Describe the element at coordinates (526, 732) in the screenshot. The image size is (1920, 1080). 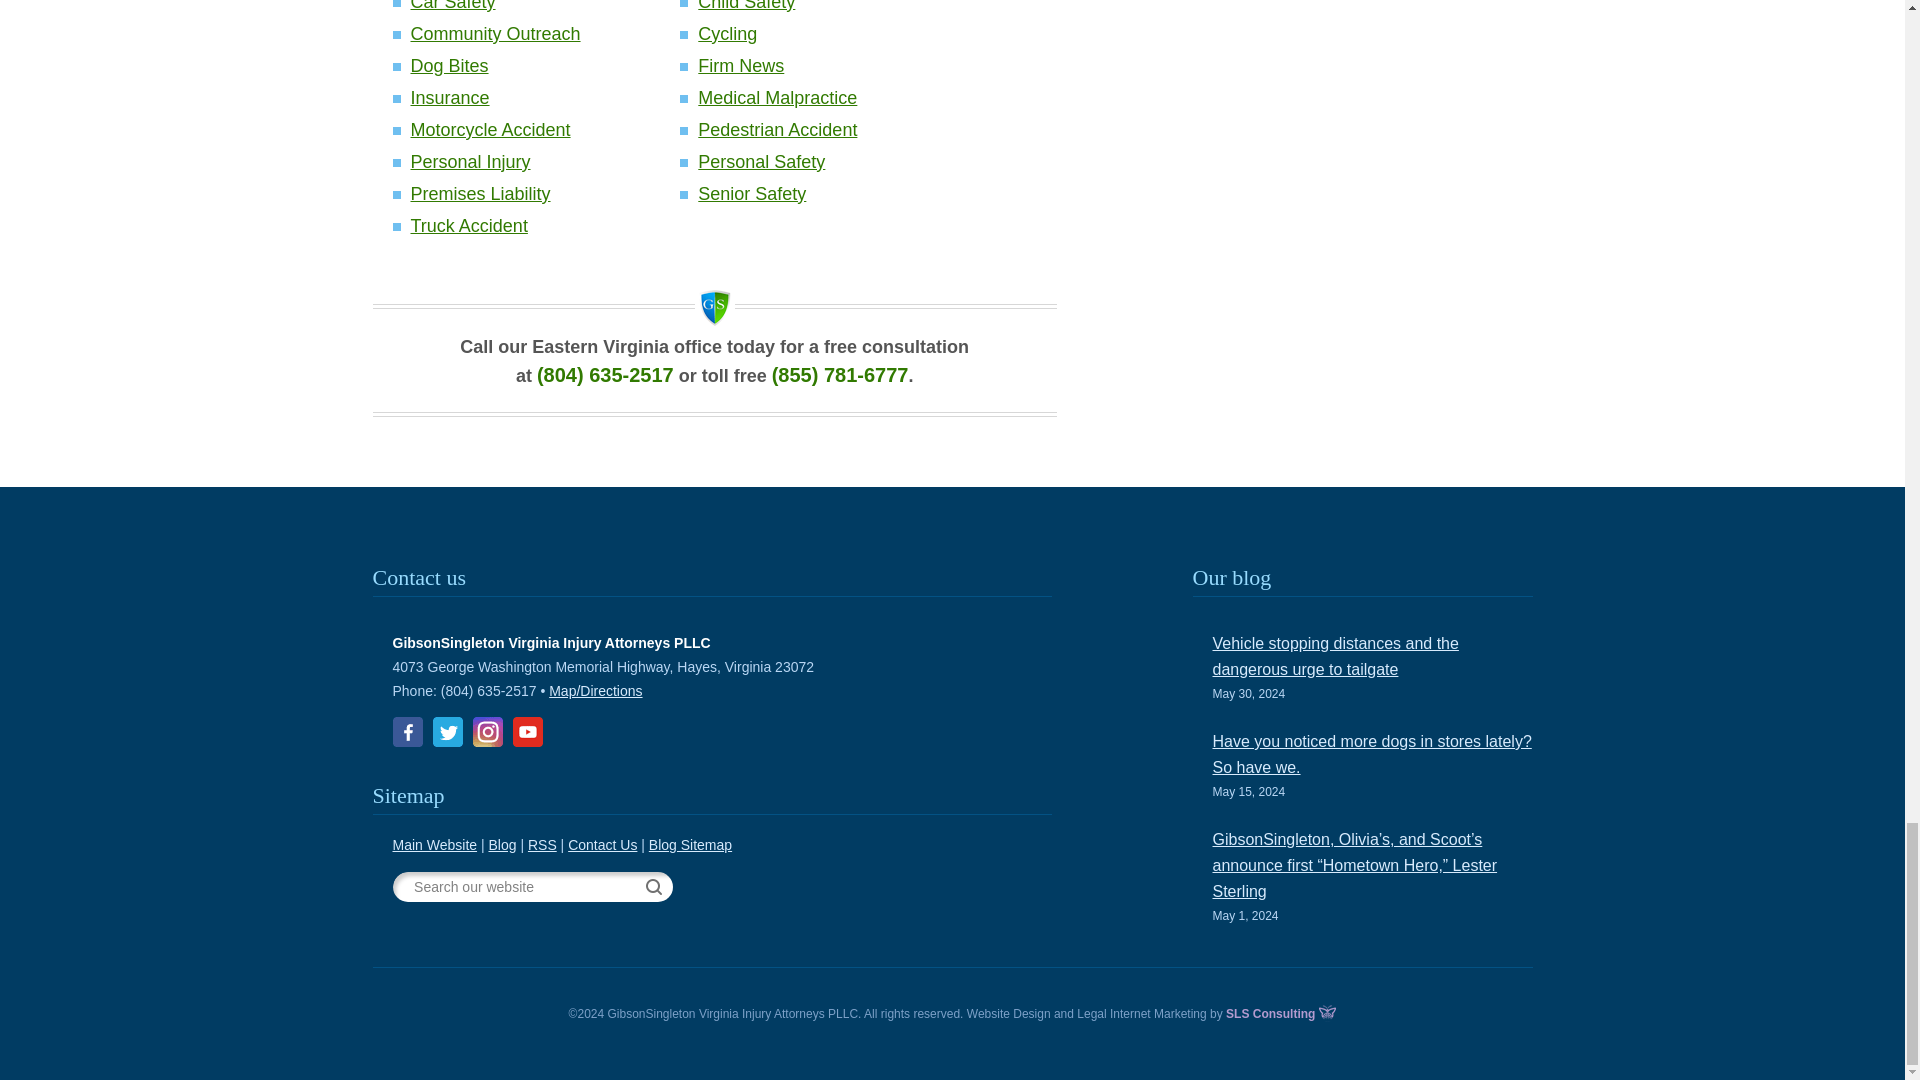
I see `View our YouTube Videos` at that location.